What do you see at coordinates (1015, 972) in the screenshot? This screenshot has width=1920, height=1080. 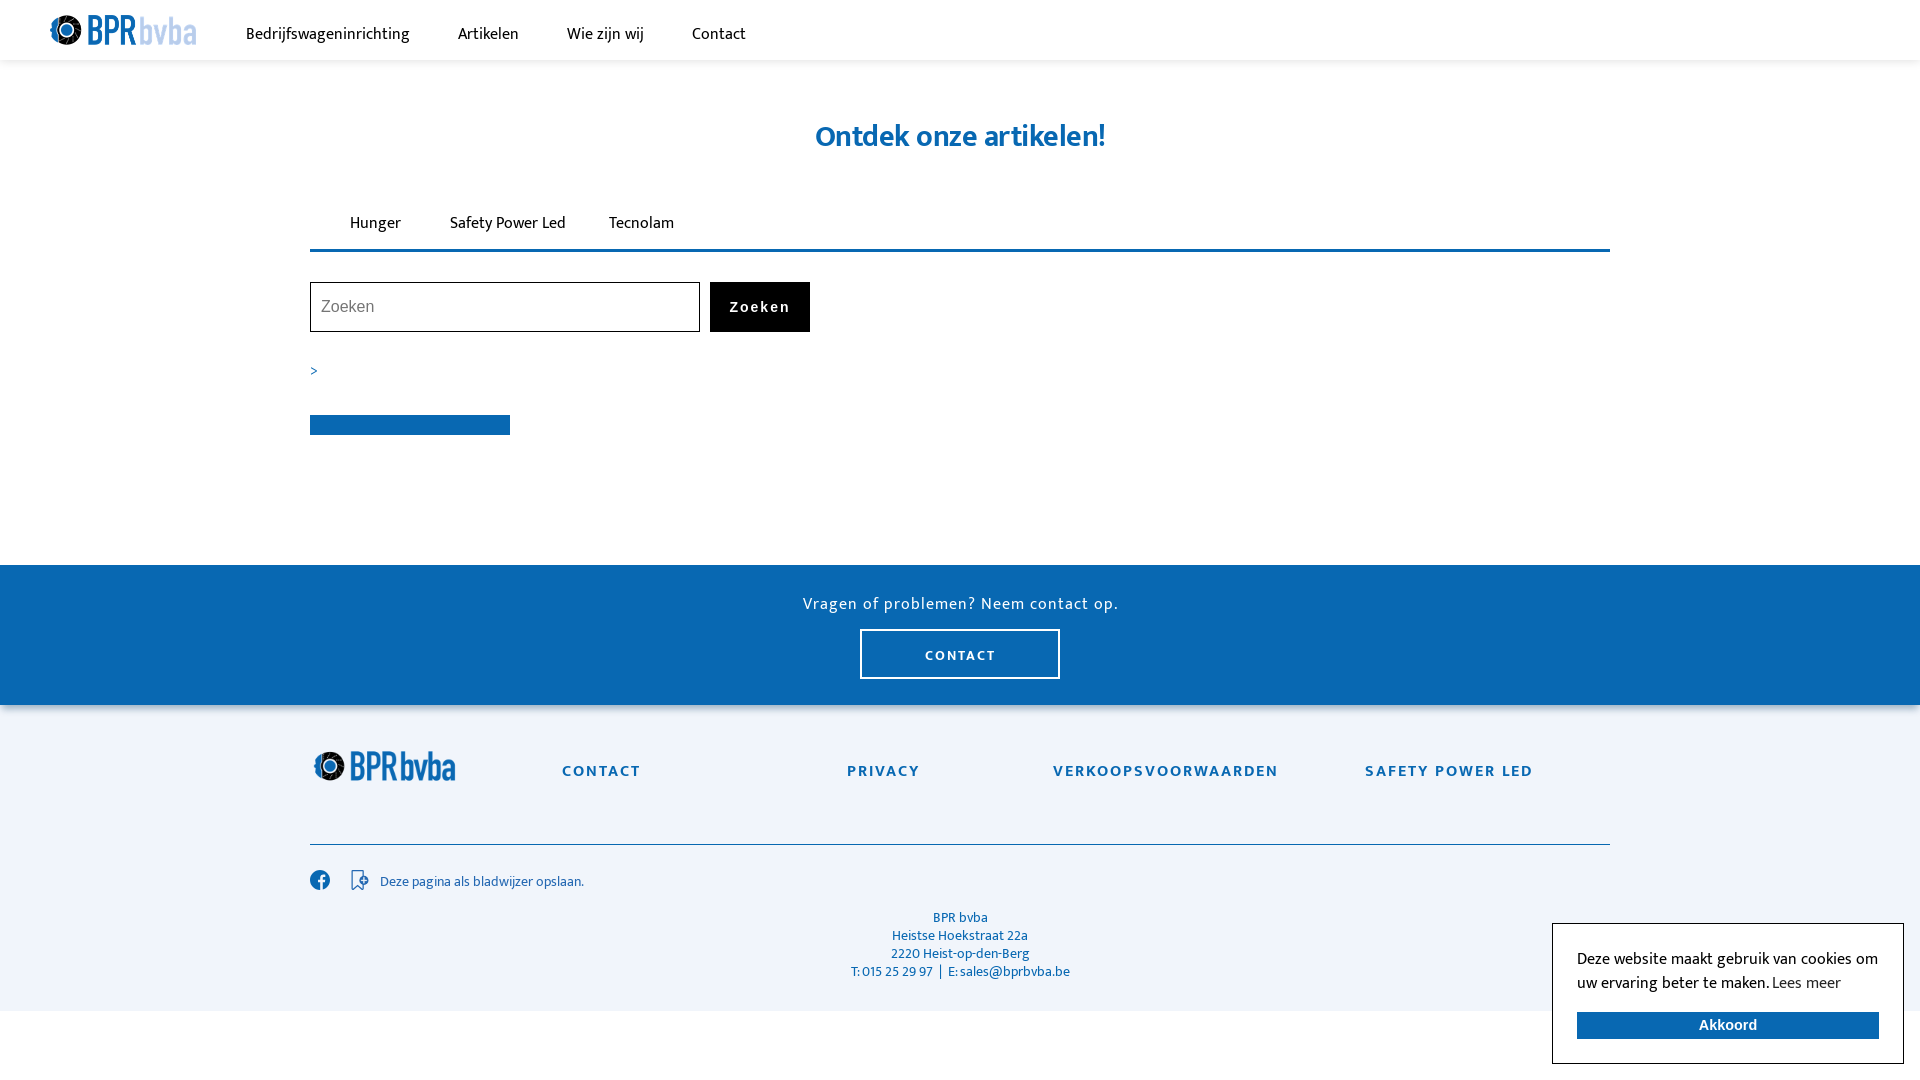 I see `sales@bprbvba.be` at bounding box center [1015, 972].